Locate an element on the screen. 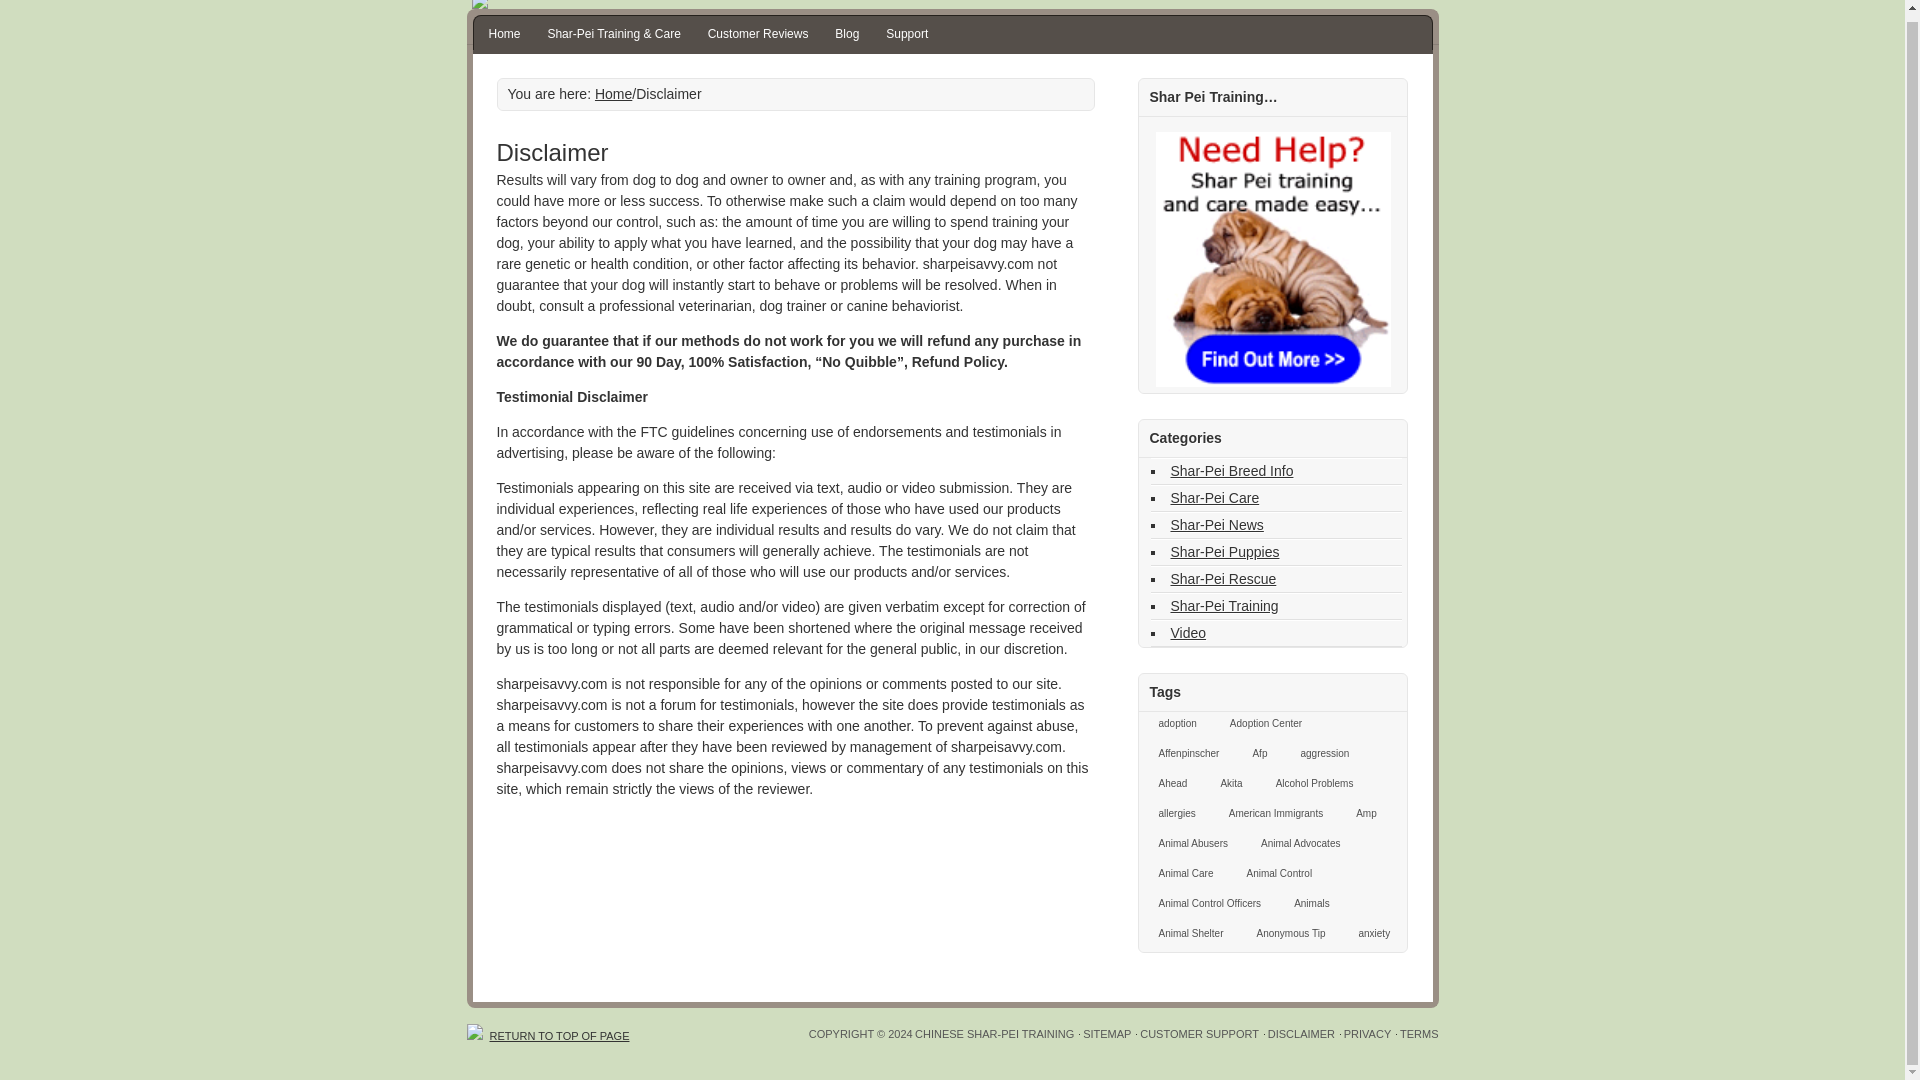  Animal Control is located at coordinates (1274, 874).